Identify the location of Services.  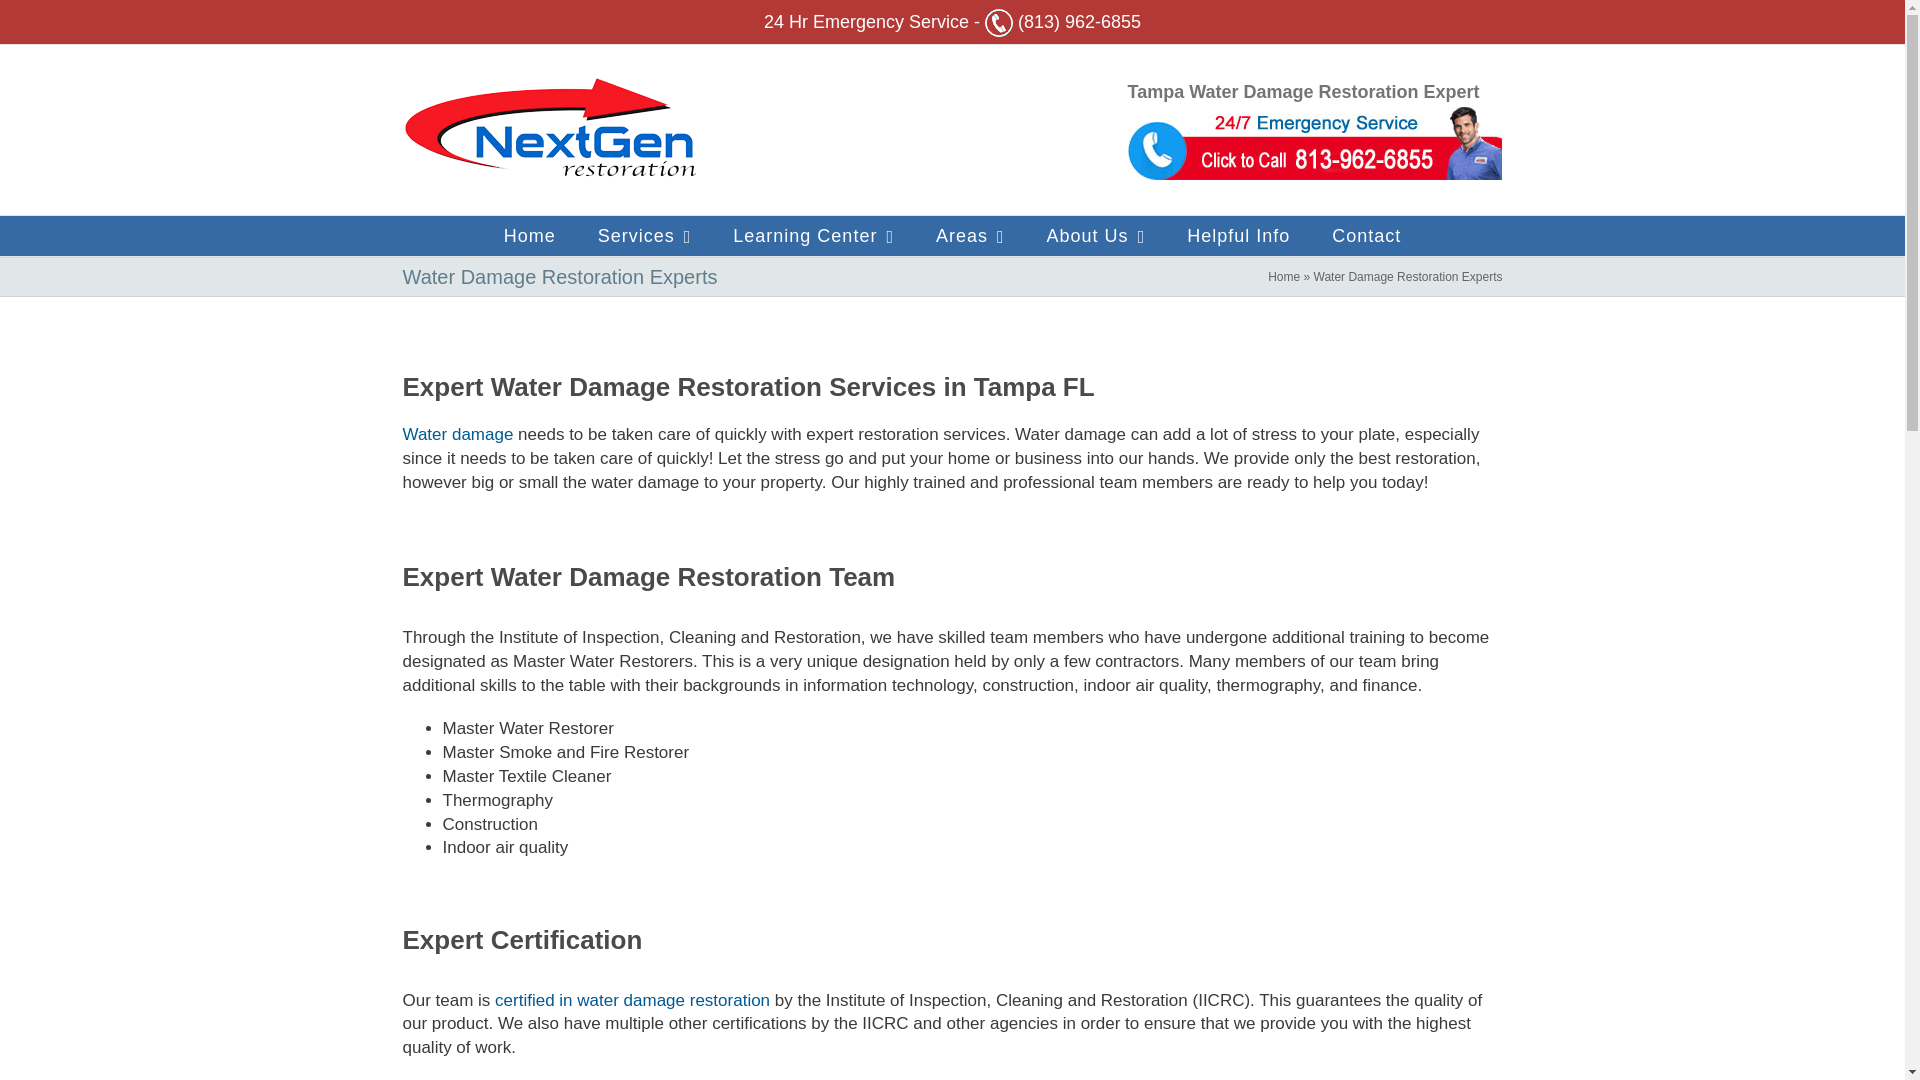
(644, 236).